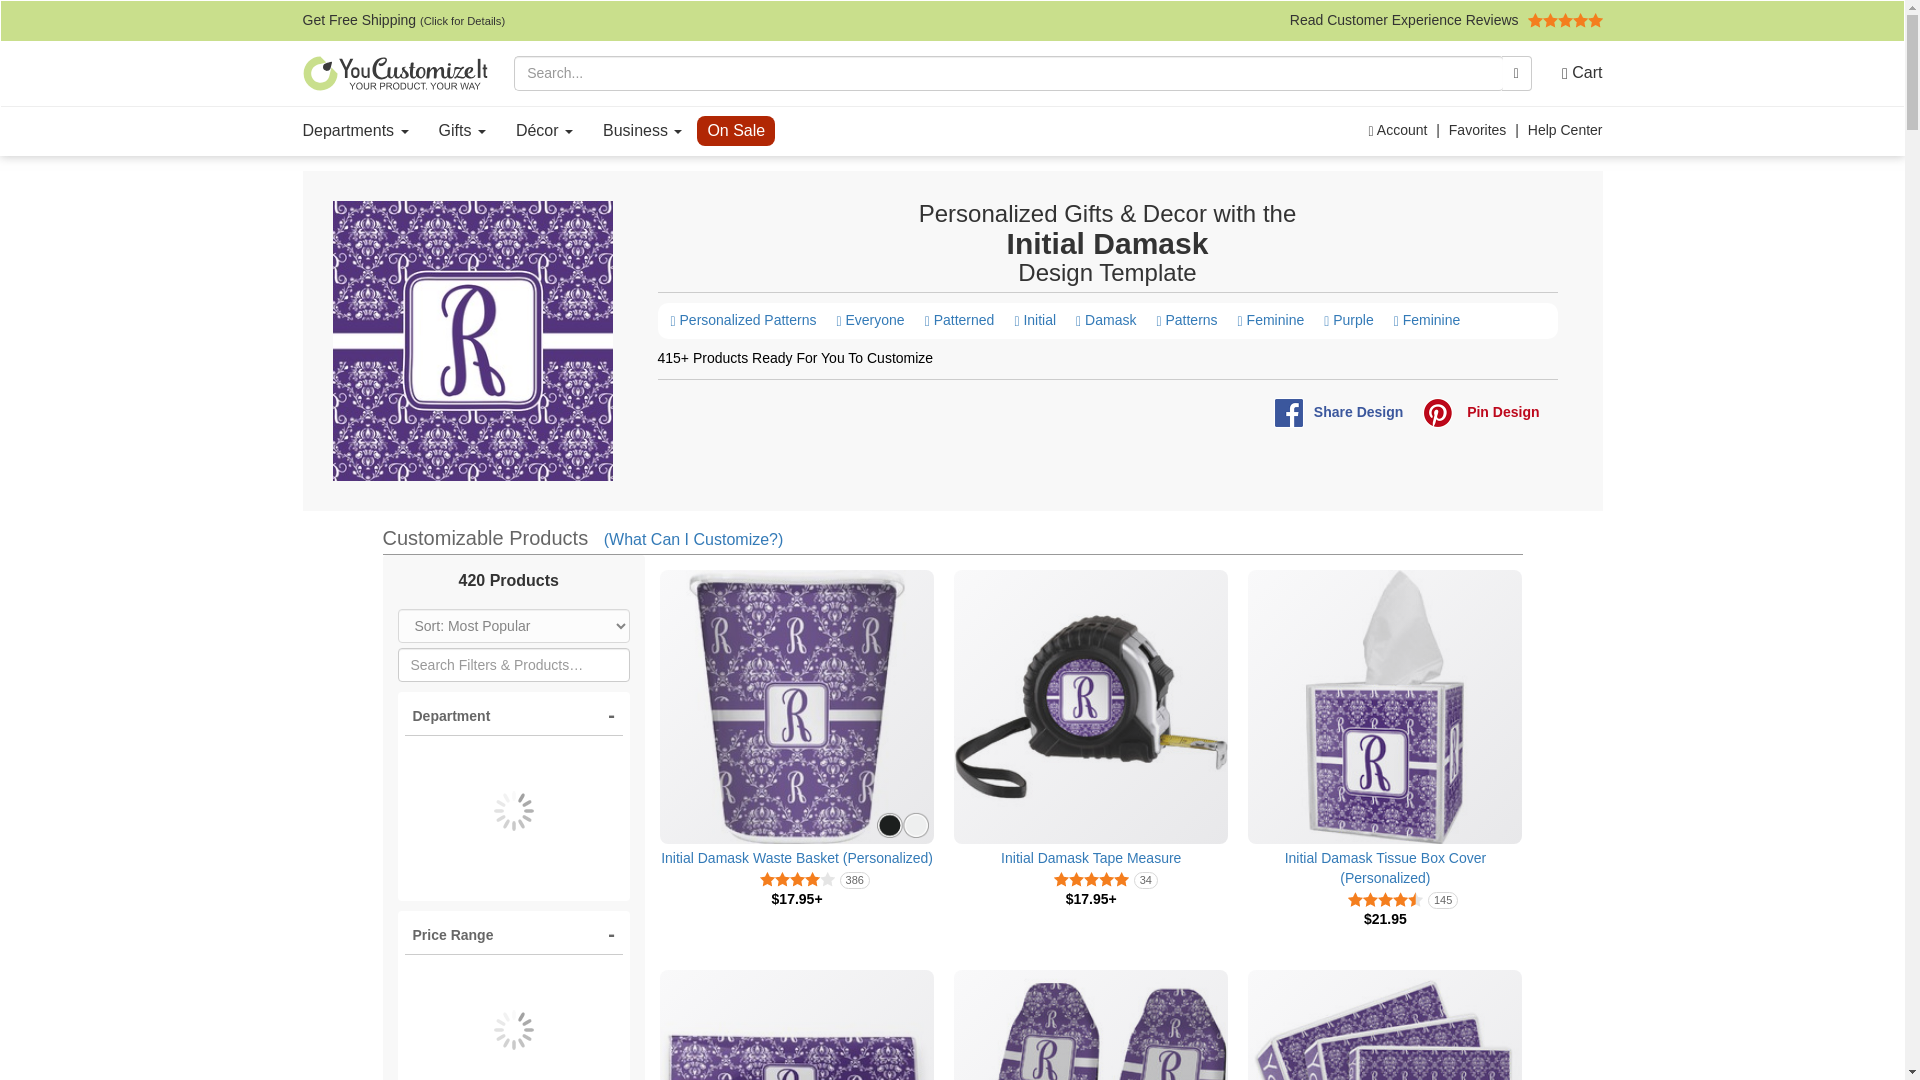 The width and height of the screenshot is (1920, 1080). What do you see at coordinates (1446, 20) in the screenshot?
I see `Read Customer Experience Reviews` at bounding box center [1446, 20].